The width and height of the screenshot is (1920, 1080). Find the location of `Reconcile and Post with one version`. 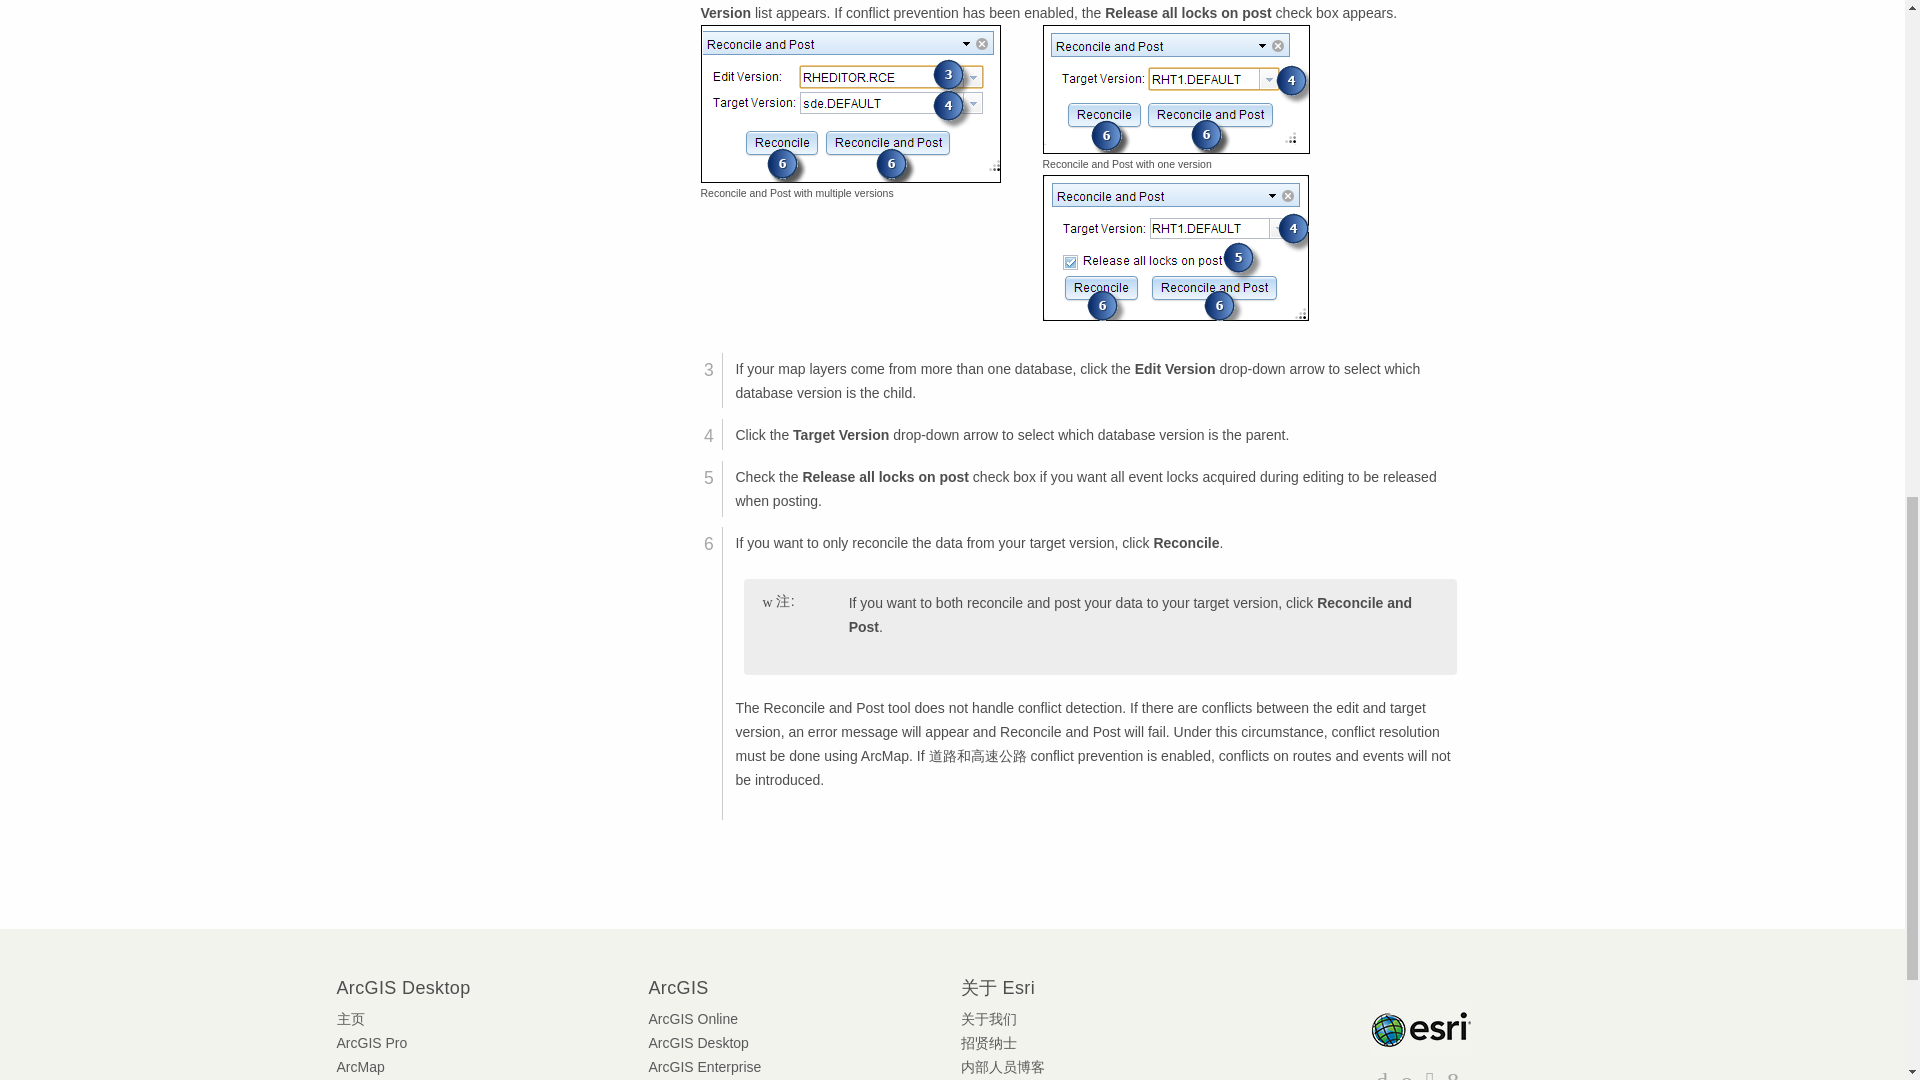

Reconcile and Post with one version is located at coordinates (1176, 89).